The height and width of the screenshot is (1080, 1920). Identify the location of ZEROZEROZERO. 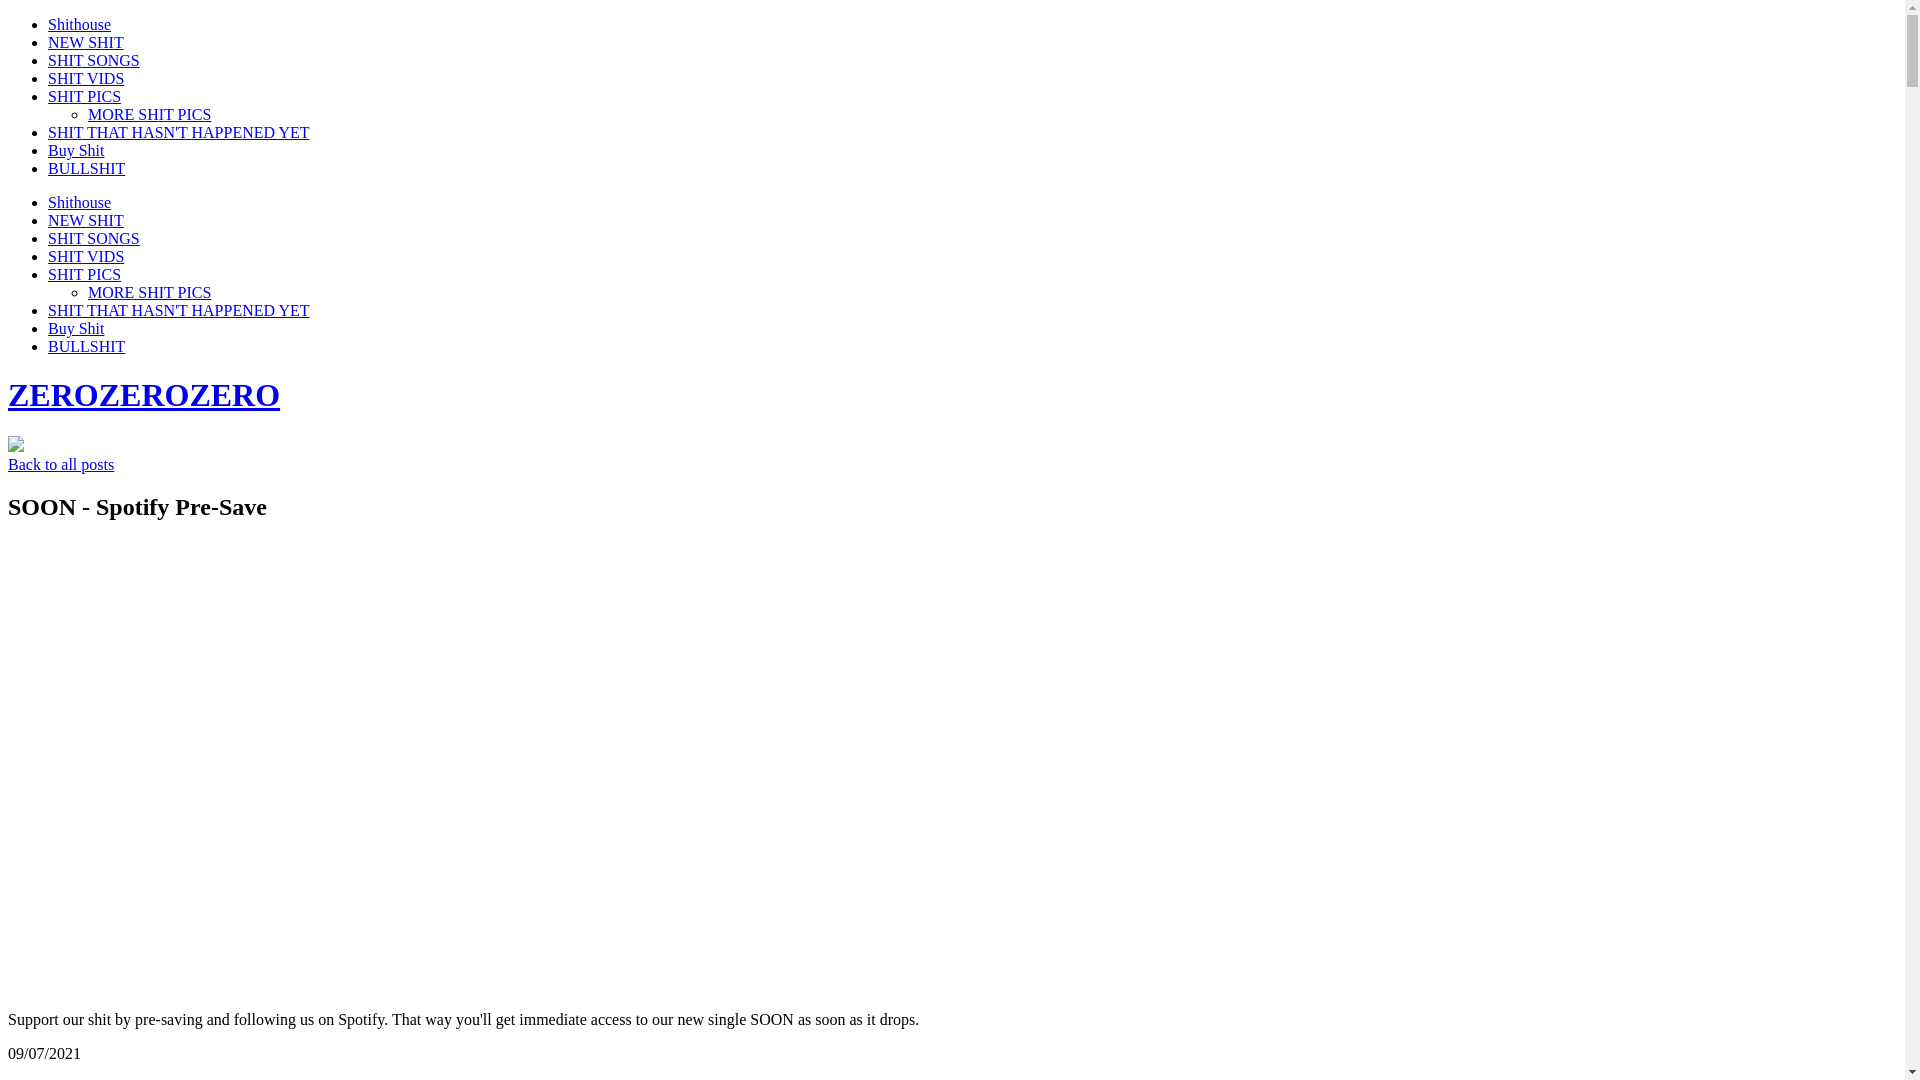
(144, 395).